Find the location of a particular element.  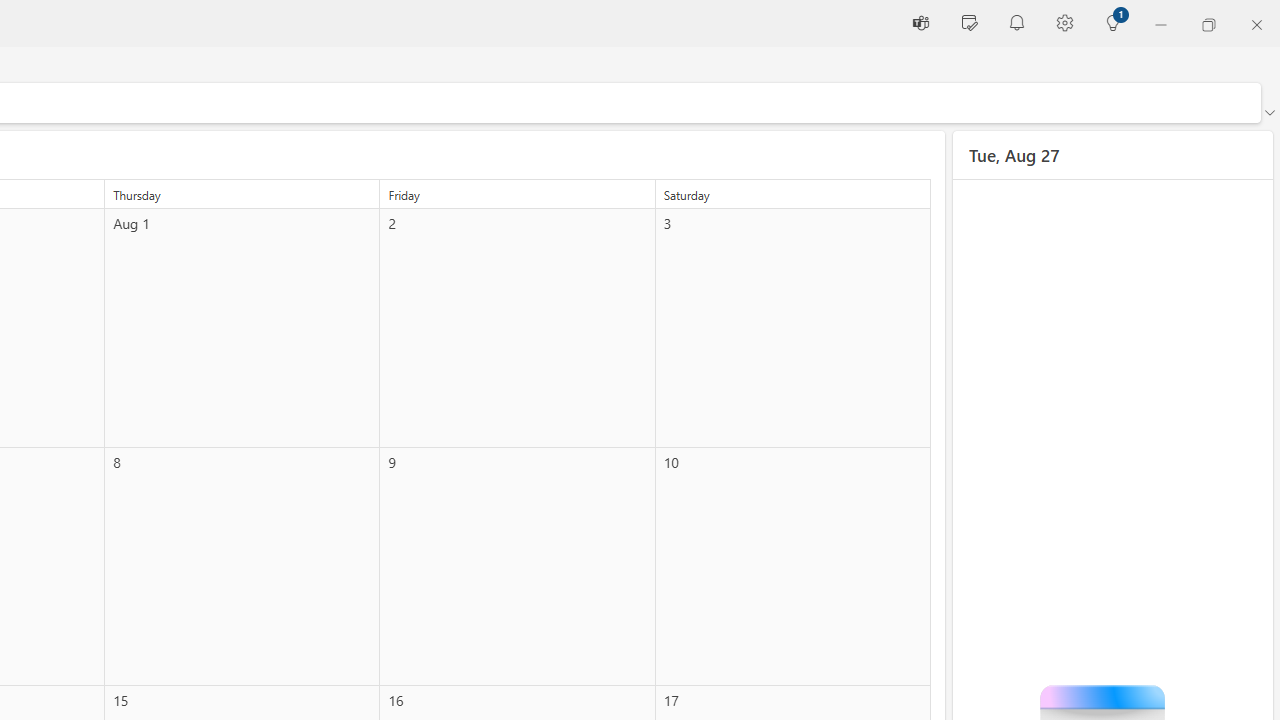

Ribbon display options is located at coordinates (1269, 112).